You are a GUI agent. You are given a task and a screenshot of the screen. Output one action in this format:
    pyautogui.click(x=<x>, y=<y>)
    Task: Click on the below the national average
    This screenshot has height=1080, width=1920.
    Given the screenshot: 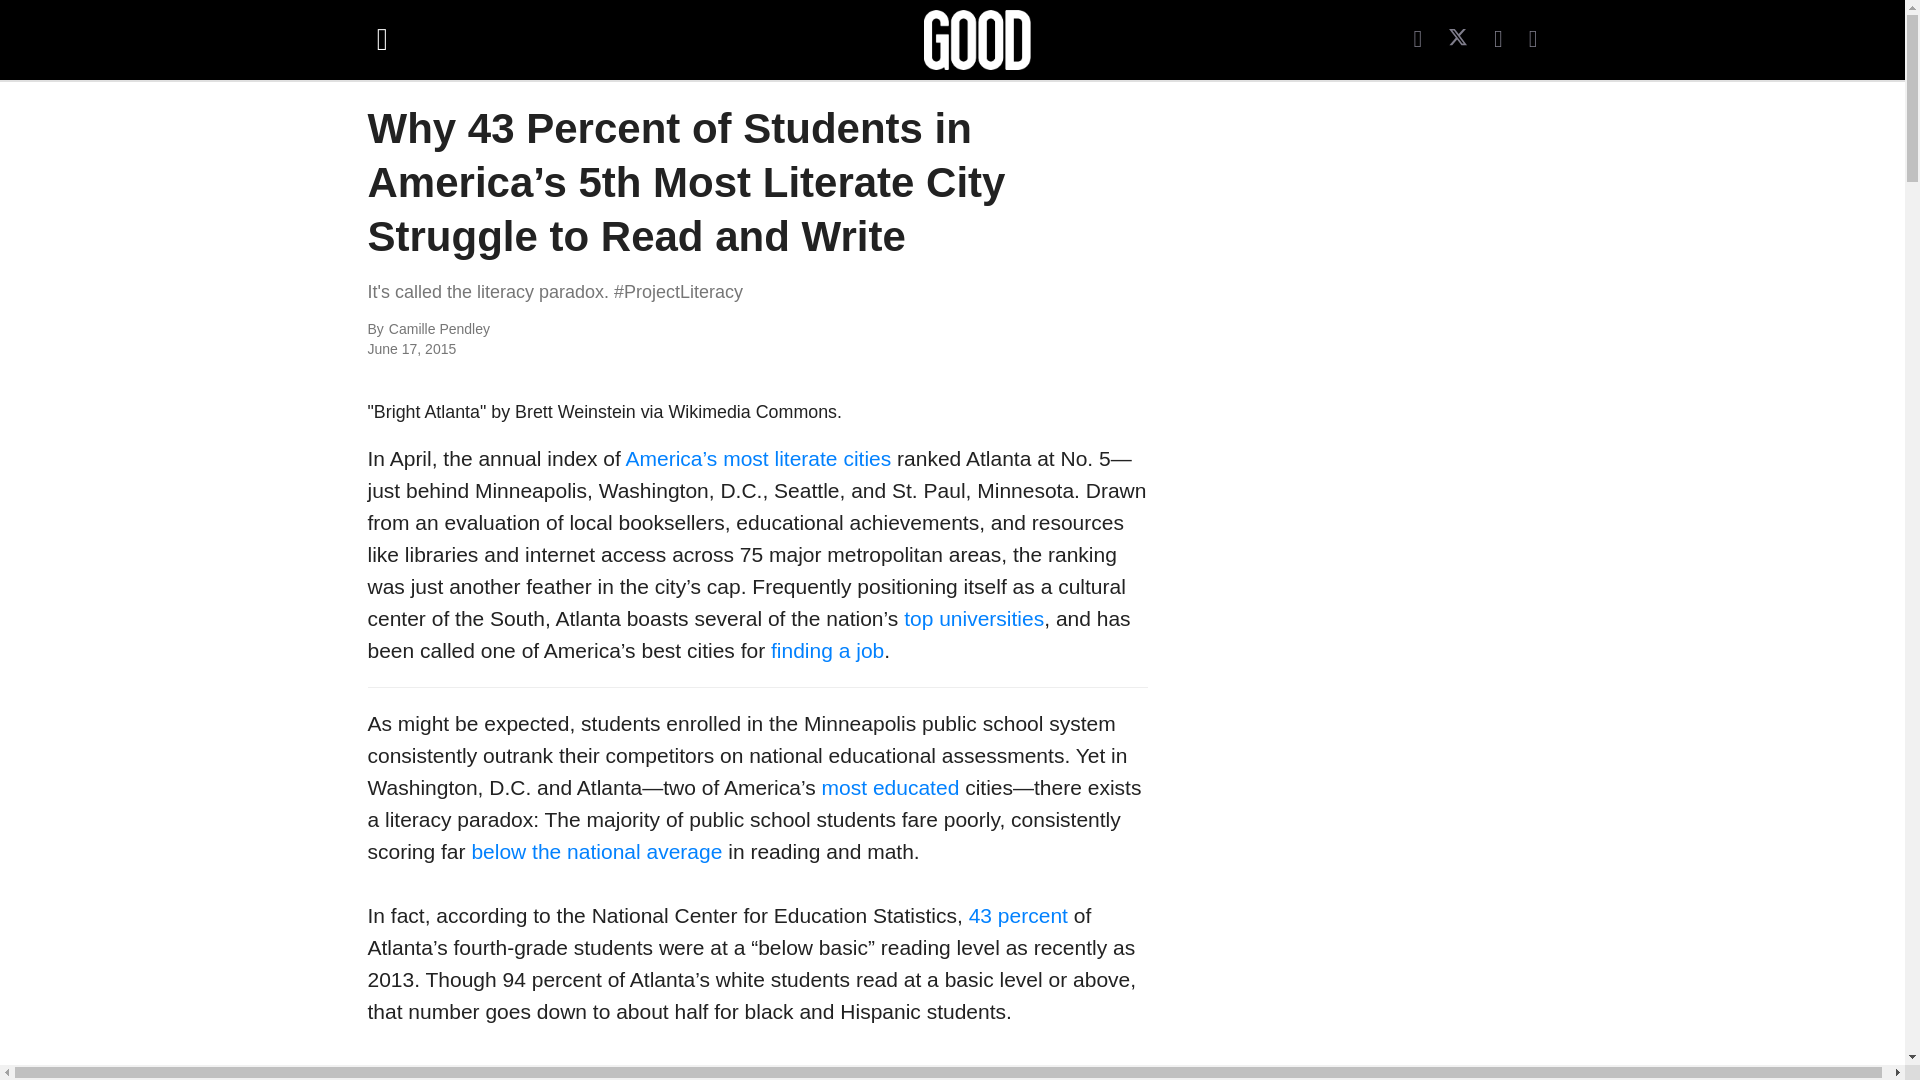 What is the action you would take?
    pyautogui.click(x=596, y=851)
    